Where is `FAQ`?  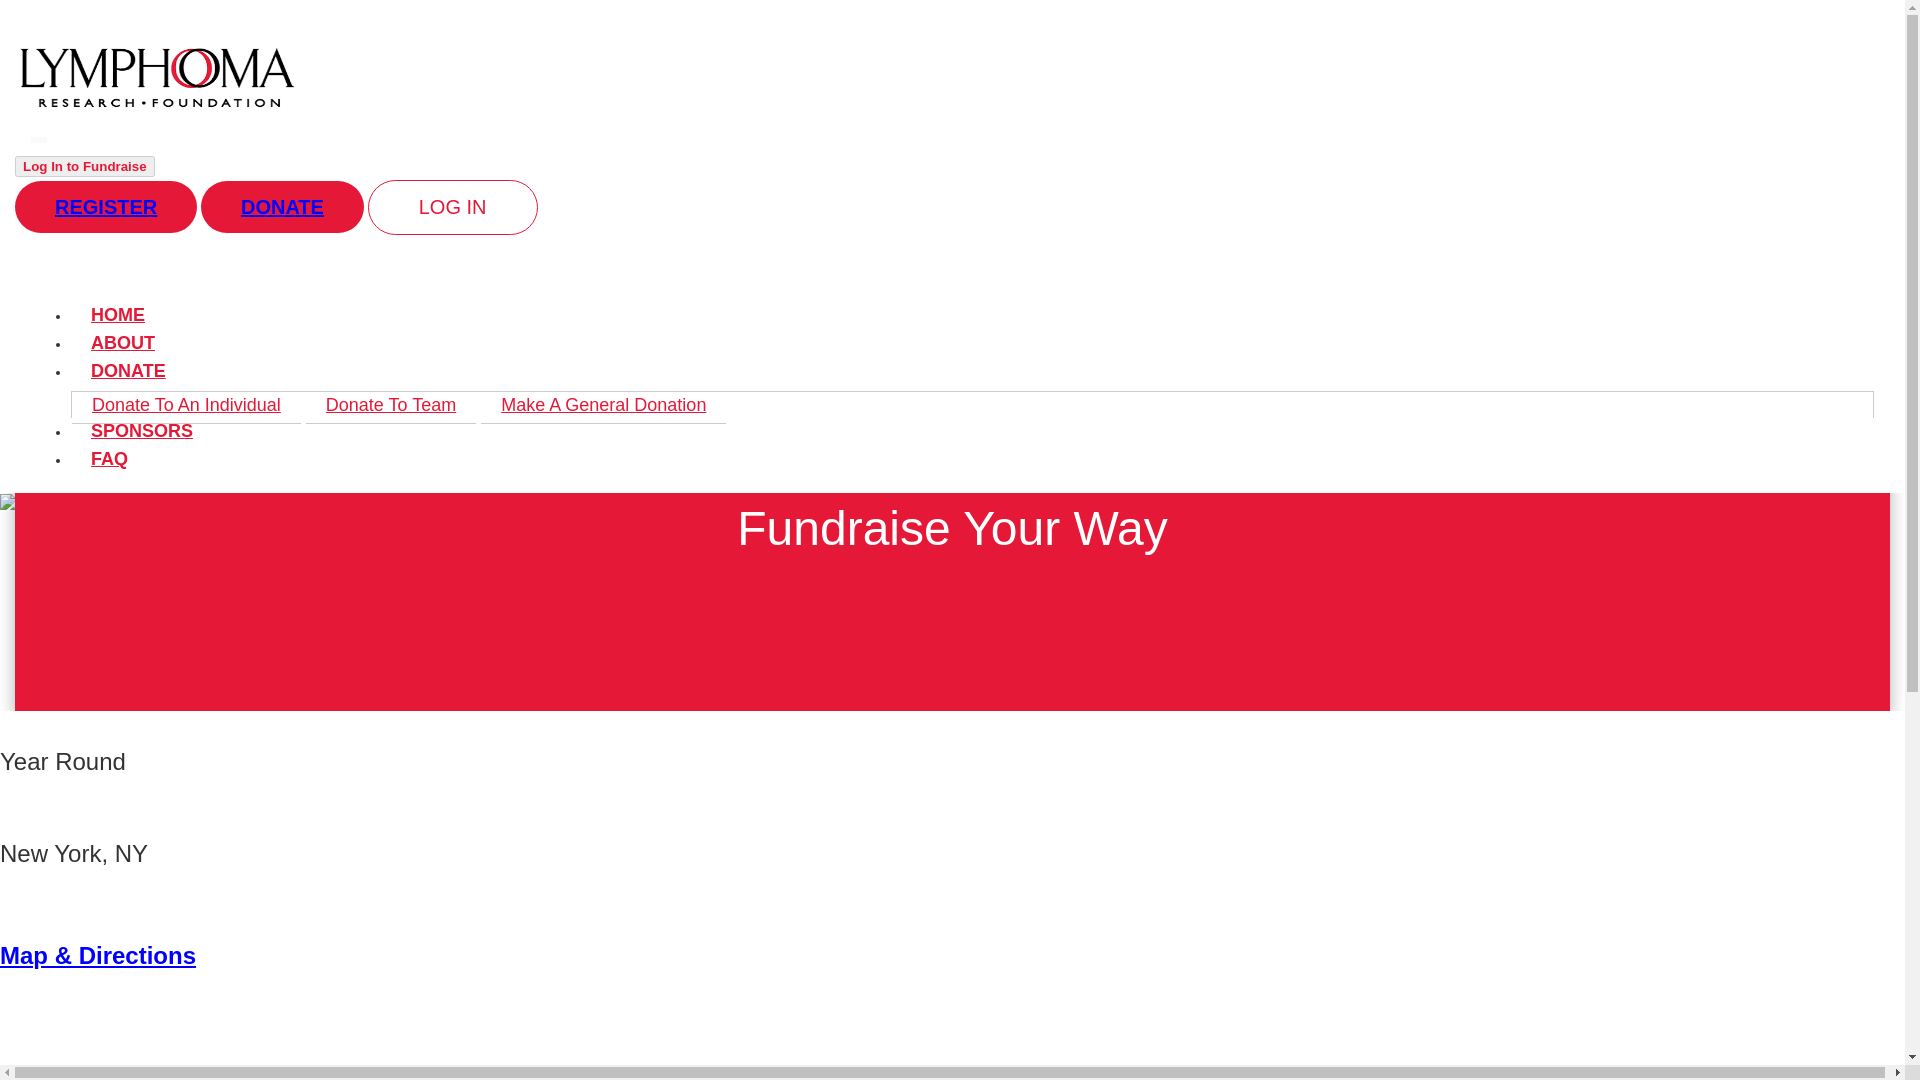 FAQ is located at coordinates (109, 458).